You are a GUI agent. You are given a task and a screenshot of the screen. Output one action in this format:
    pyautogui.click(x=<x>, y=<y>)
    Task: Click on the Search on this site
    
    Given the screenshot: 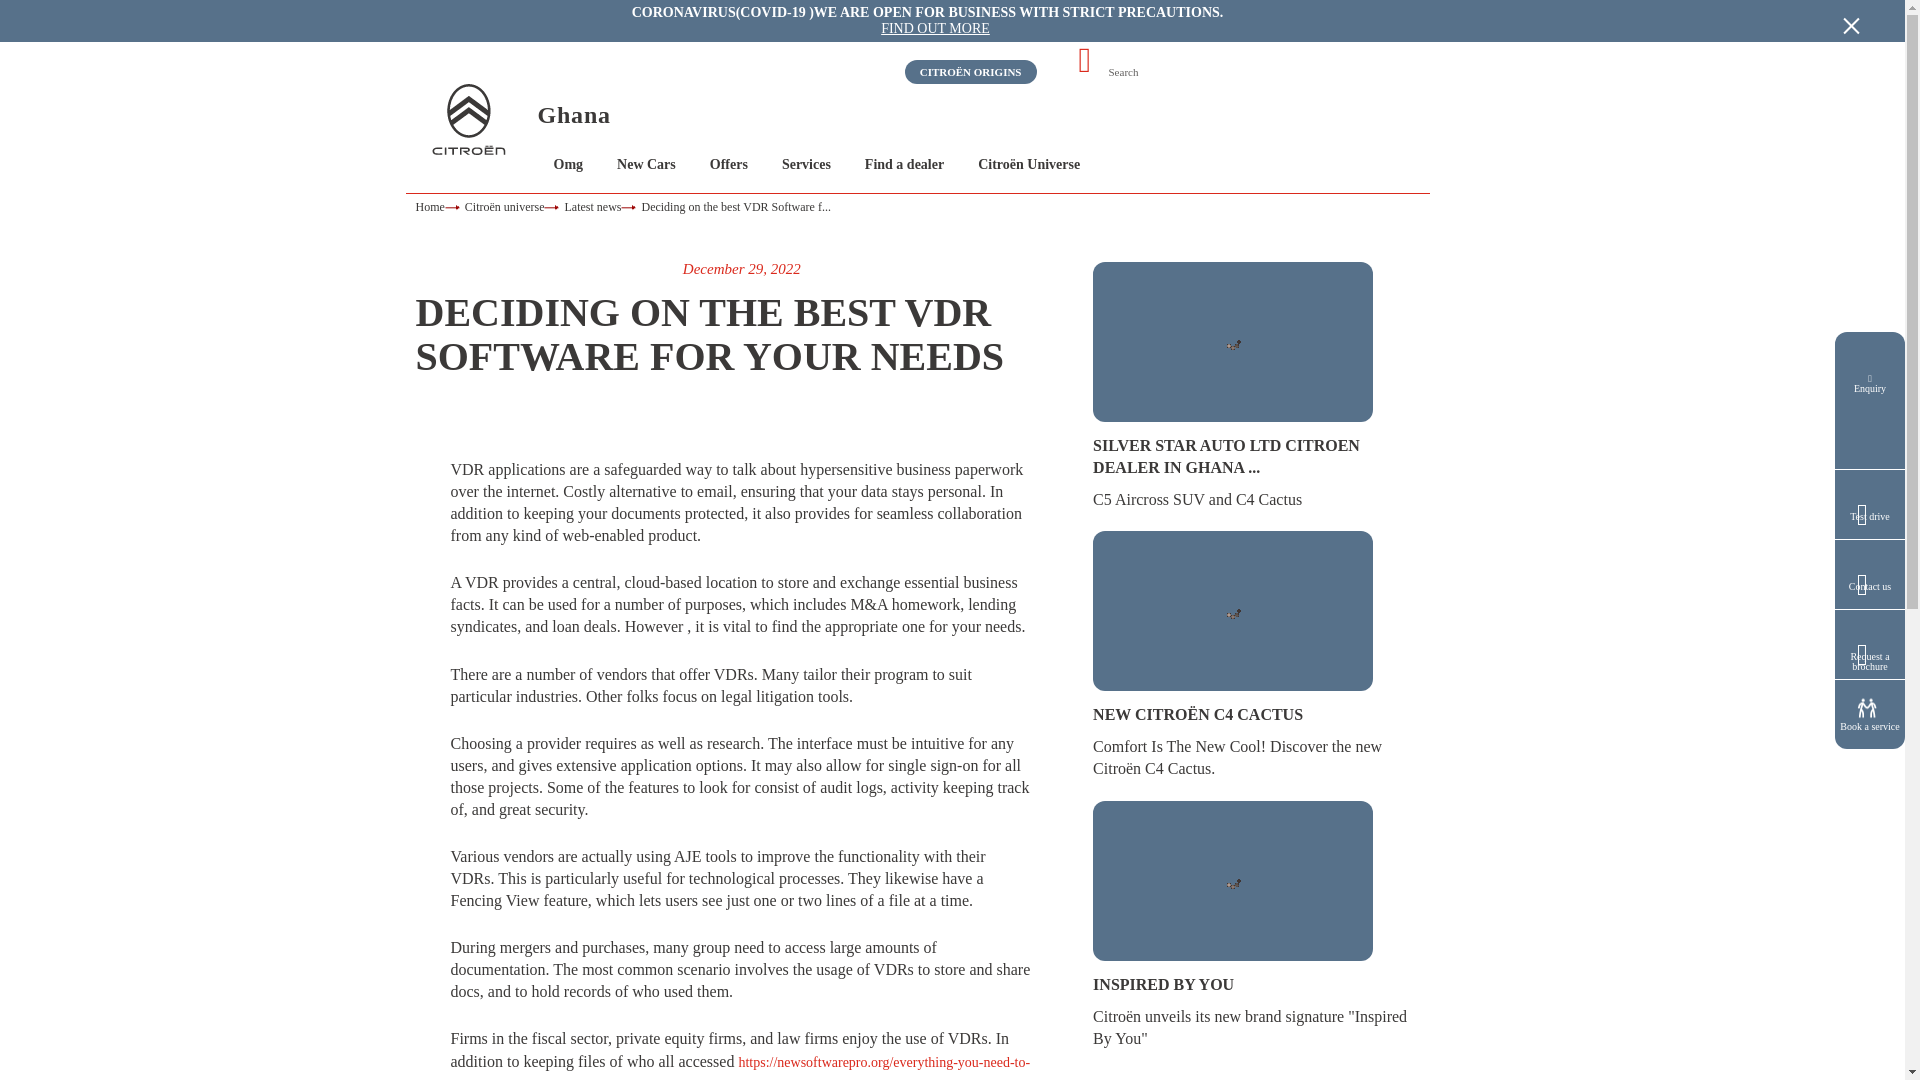 What is the action you would take?
    pyautogui.click(x=1181, y=73)
    